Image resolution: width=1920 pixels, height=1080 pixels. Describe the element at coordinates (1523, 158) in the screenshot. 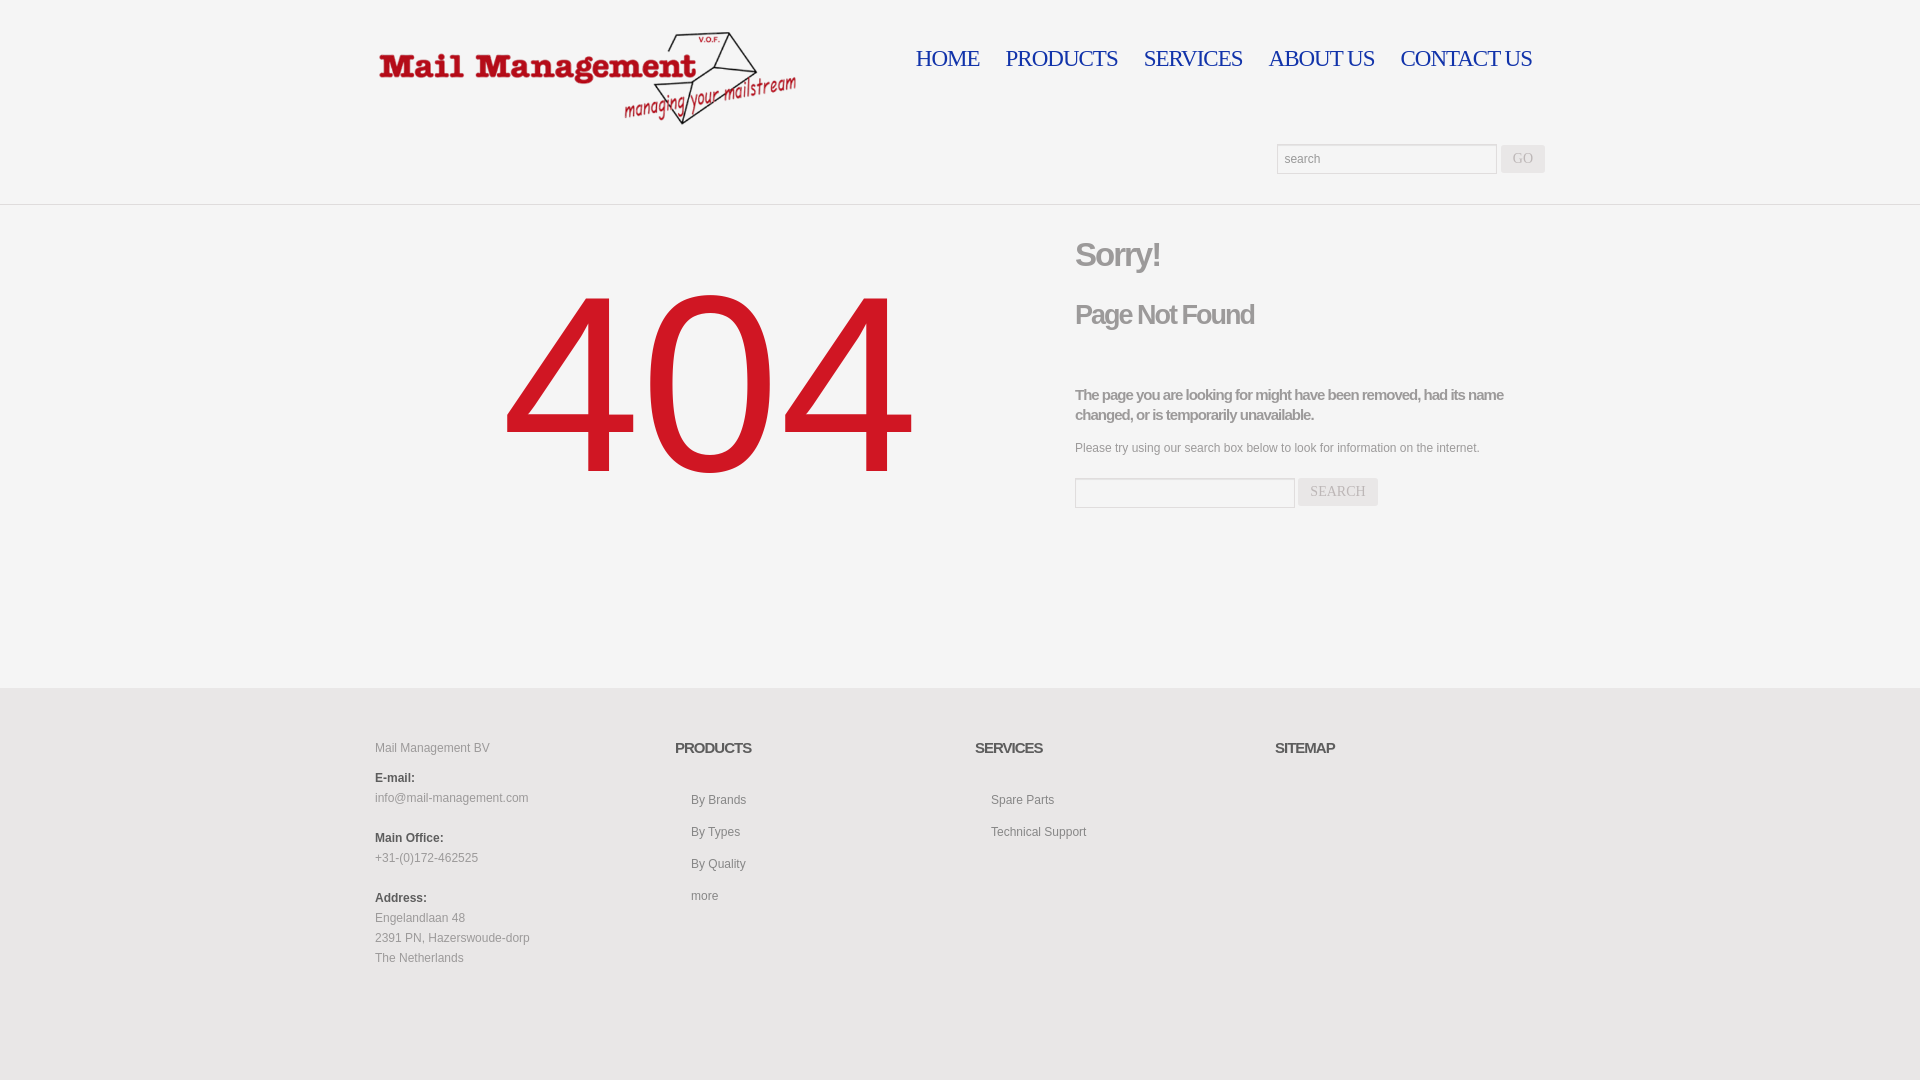

I see `Go` at that location.